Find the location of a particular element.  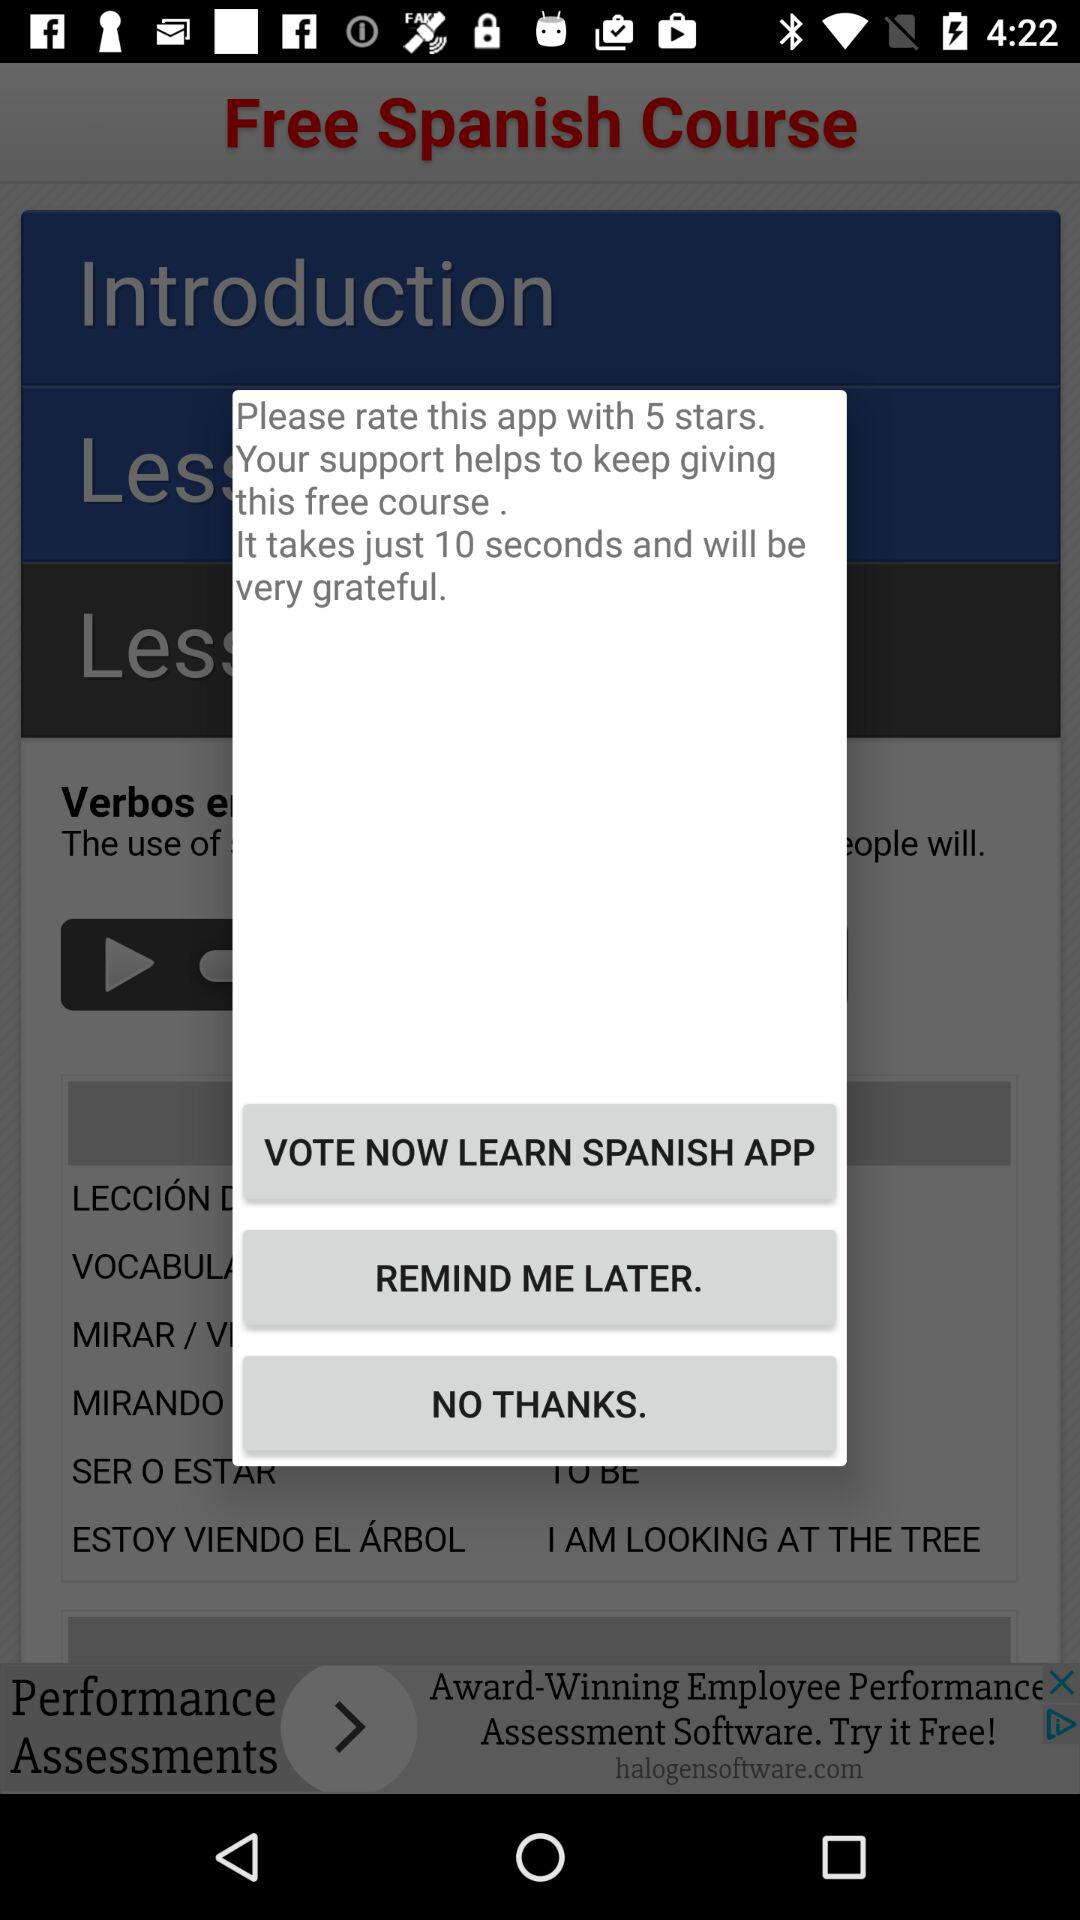

open the button at the bottom is located at coordinates (539, 1403).